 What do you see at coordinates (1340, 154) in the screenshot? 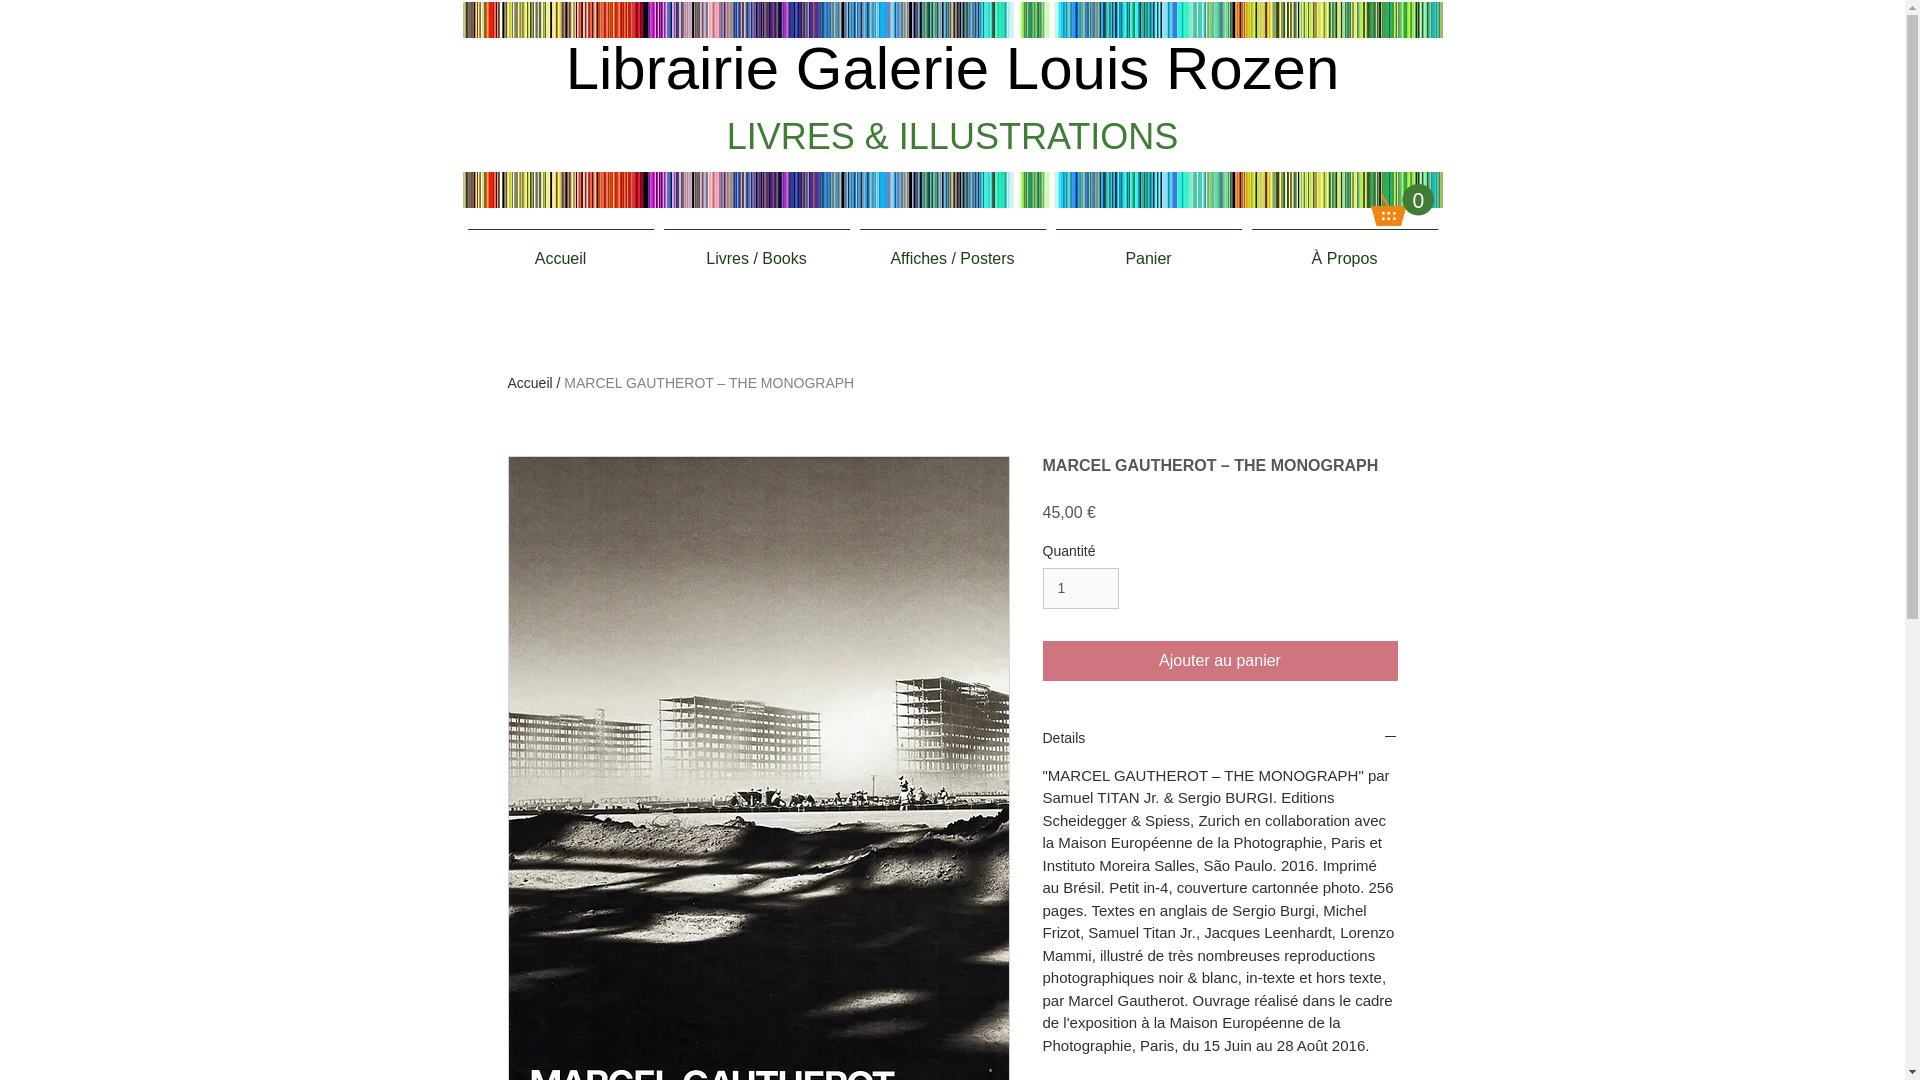
I see `Site Search` at bounding box center [1340, 154].